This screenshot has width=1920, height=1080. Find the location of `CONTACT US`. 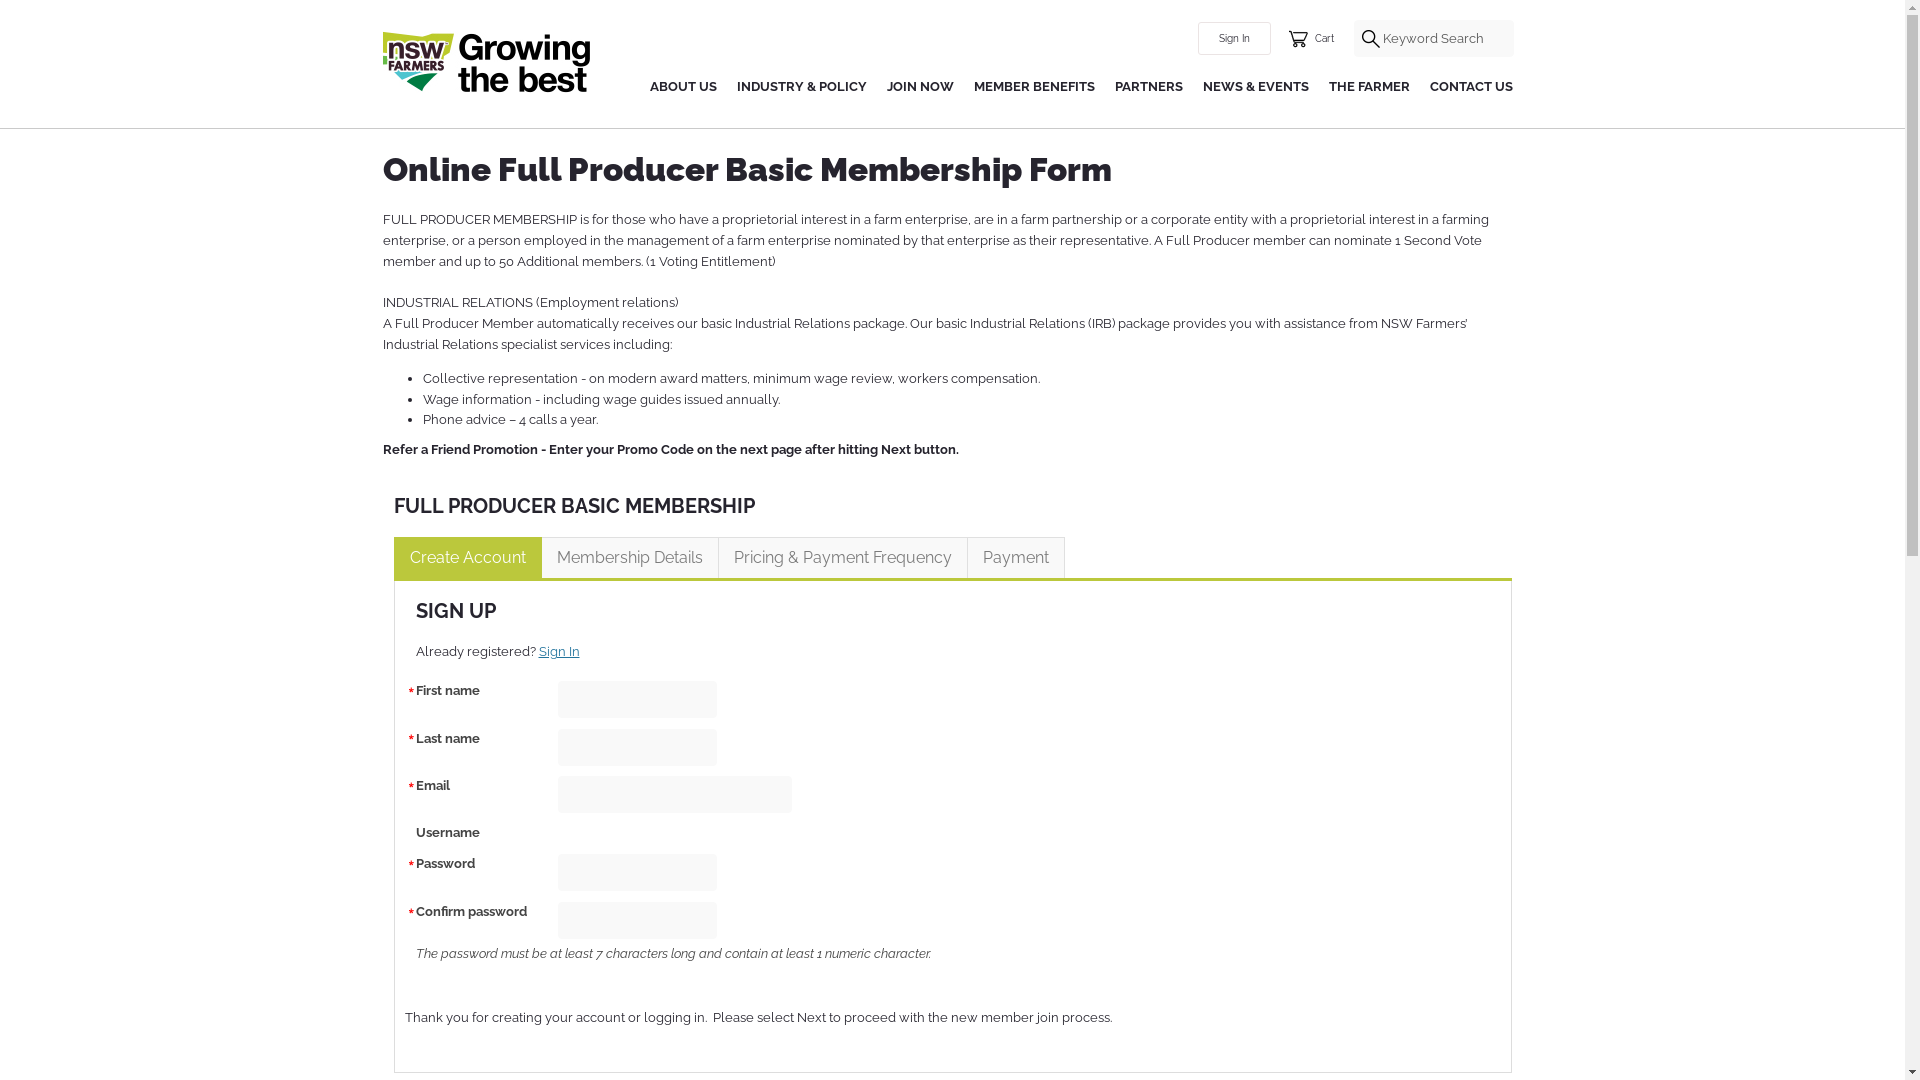

CONTACT US is located at coordinates (1472, 88).